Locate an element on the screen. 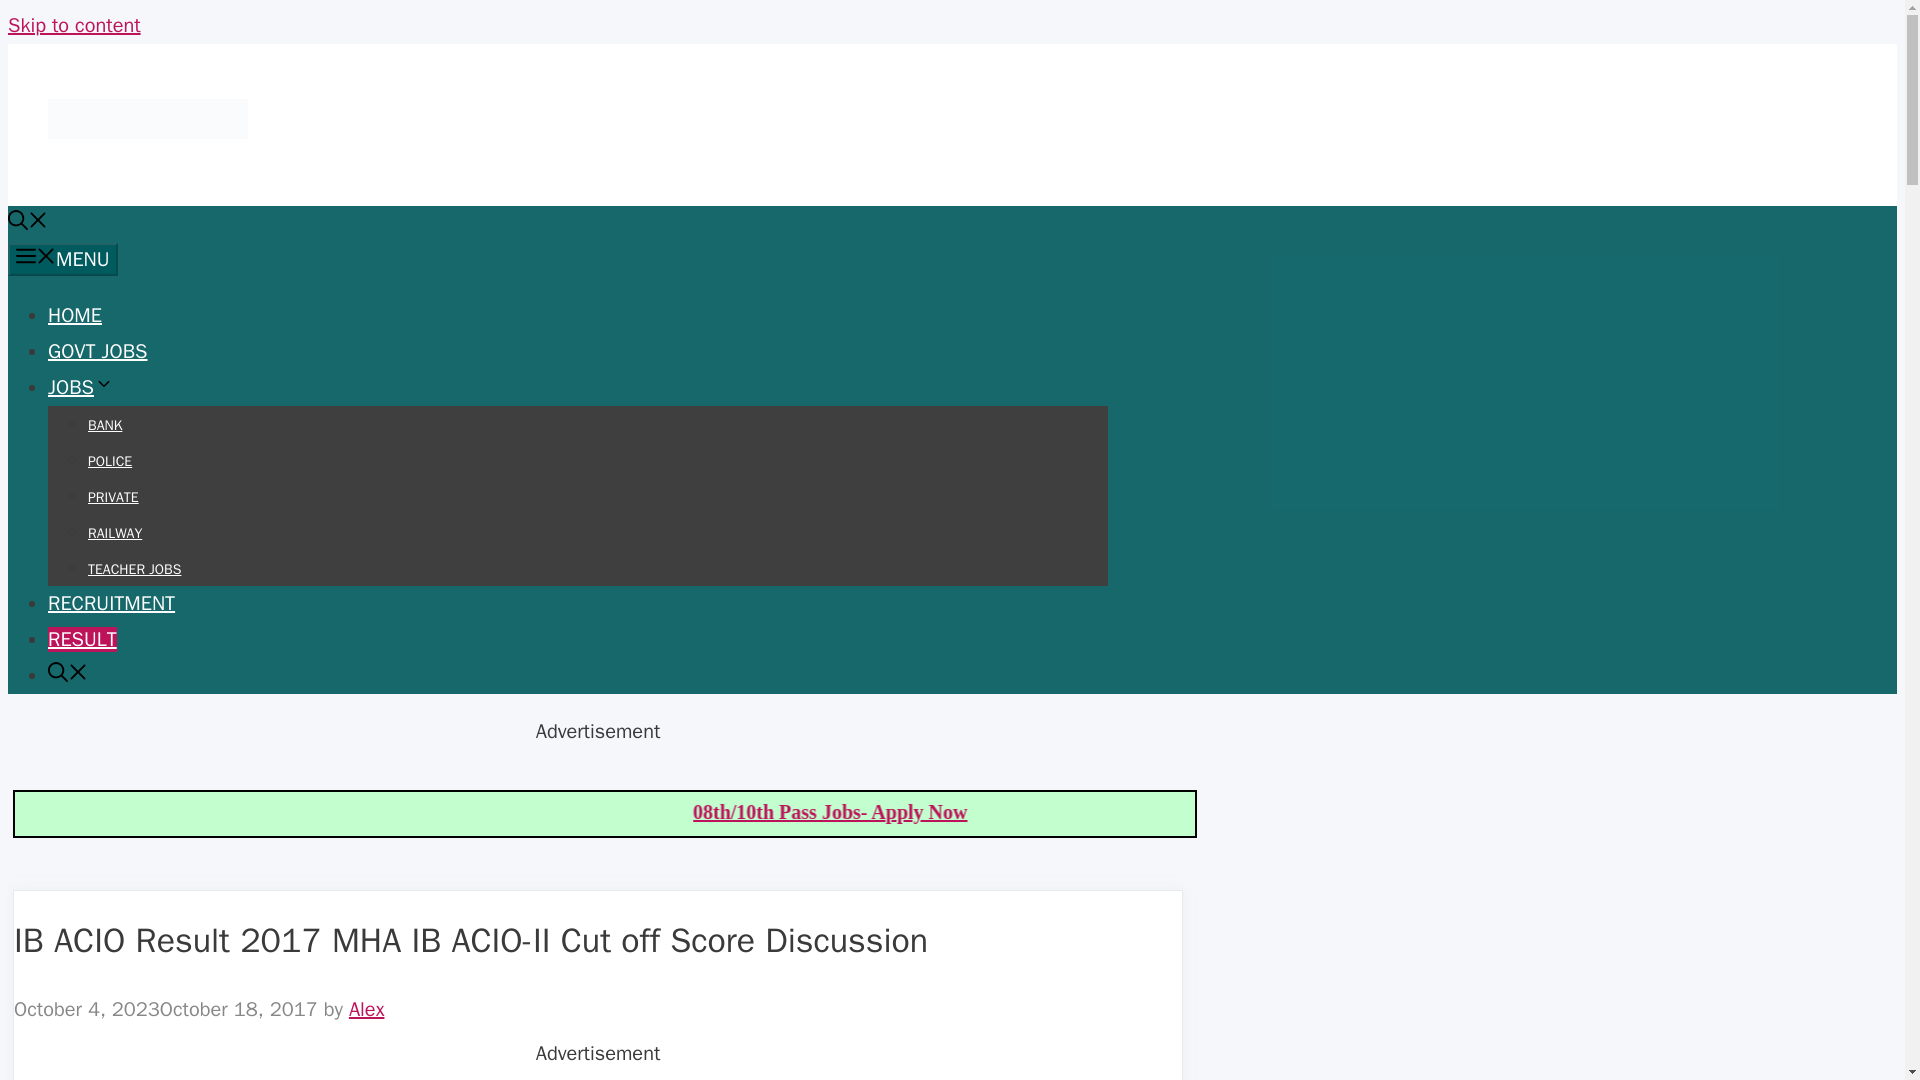 This screenshot has height=1080, width=1920. HOME is located at coordinates (74, 316).